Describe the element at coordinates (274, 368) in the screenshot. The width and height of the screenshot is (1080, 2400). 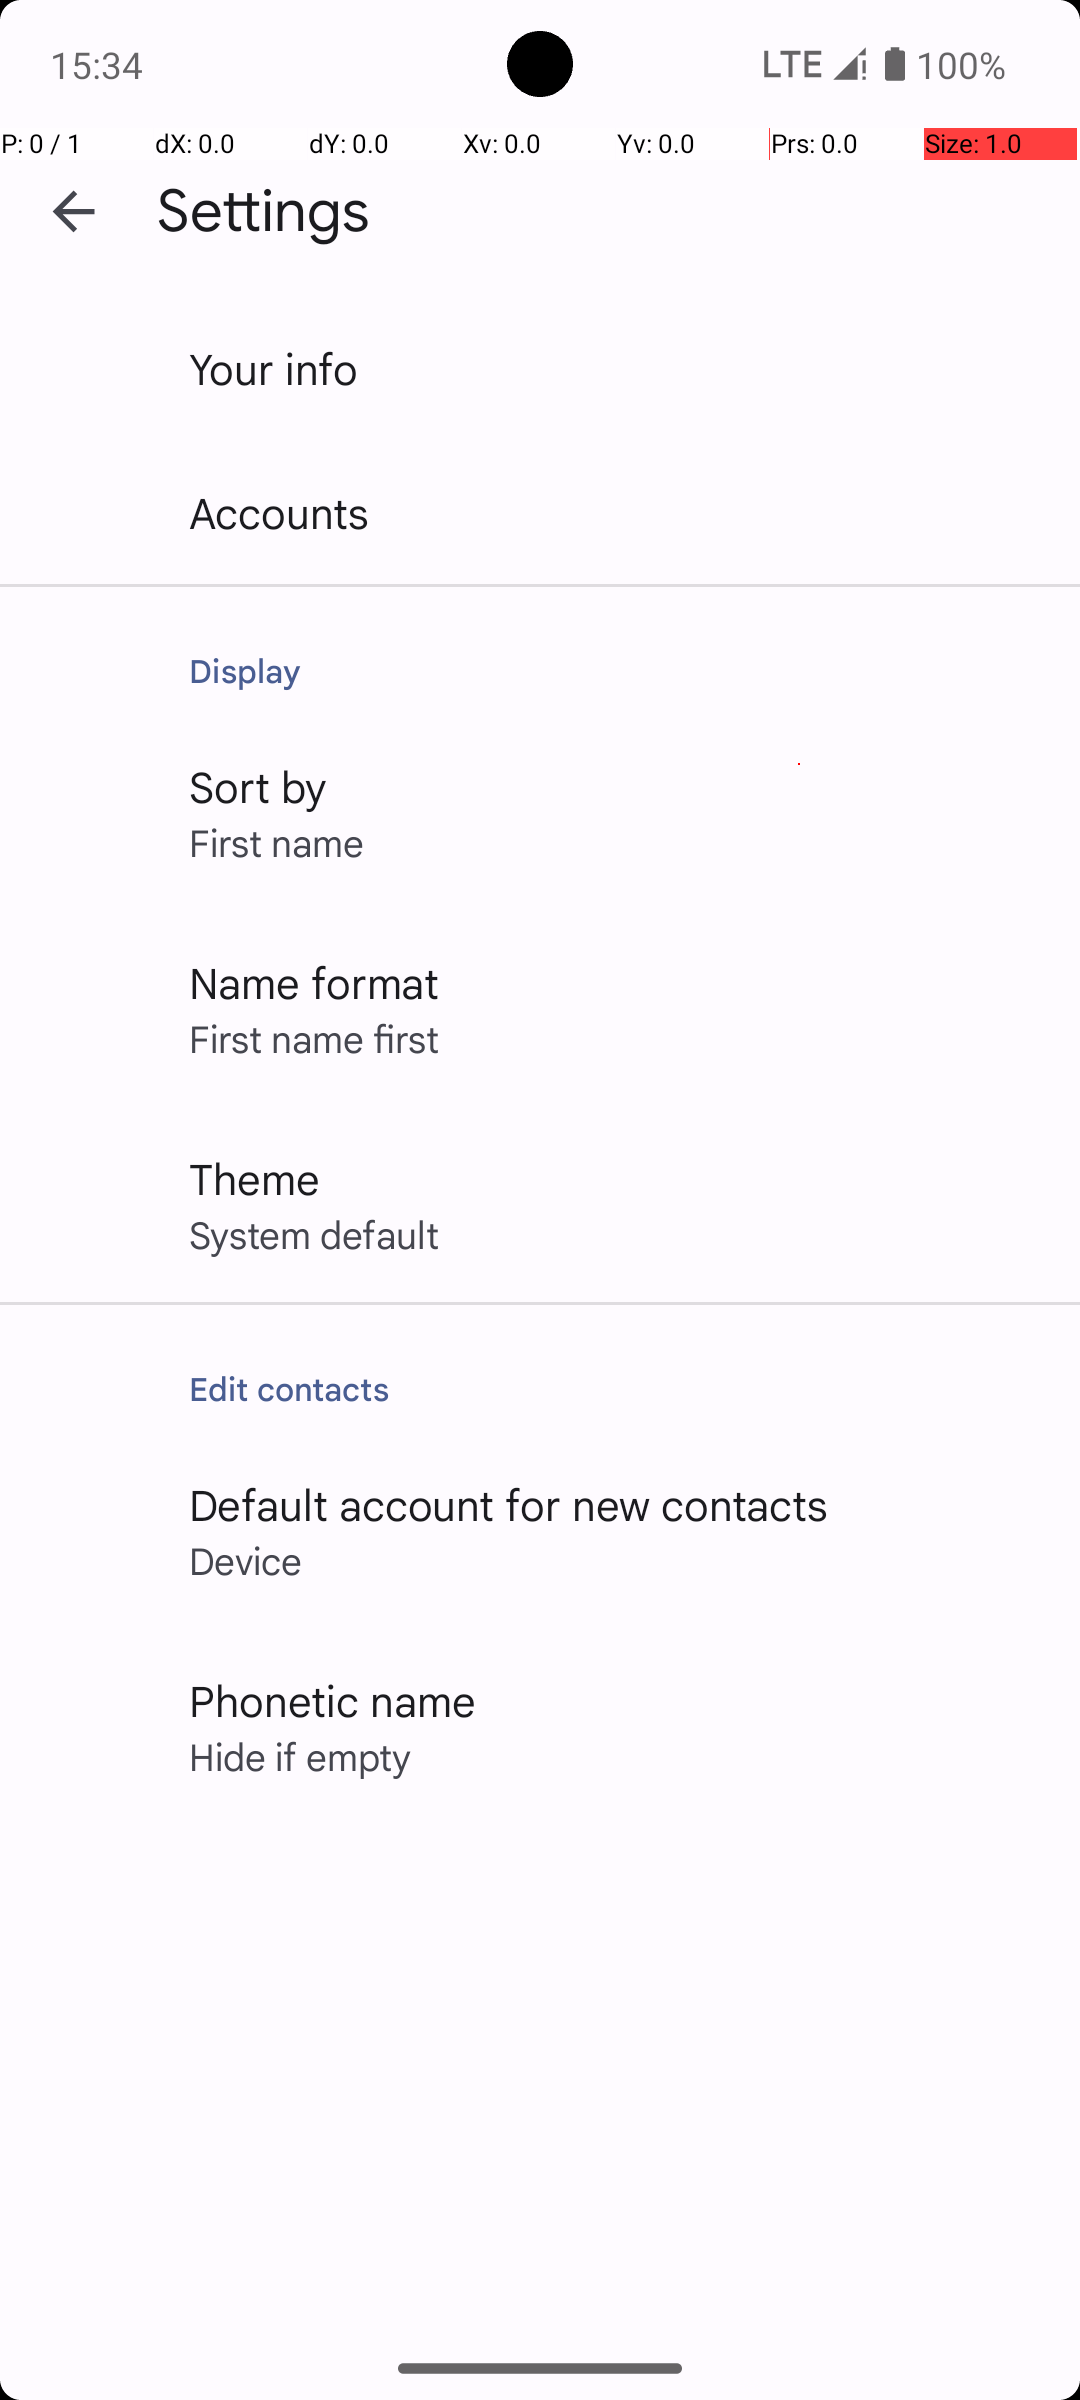
I see `Your info` at that location.